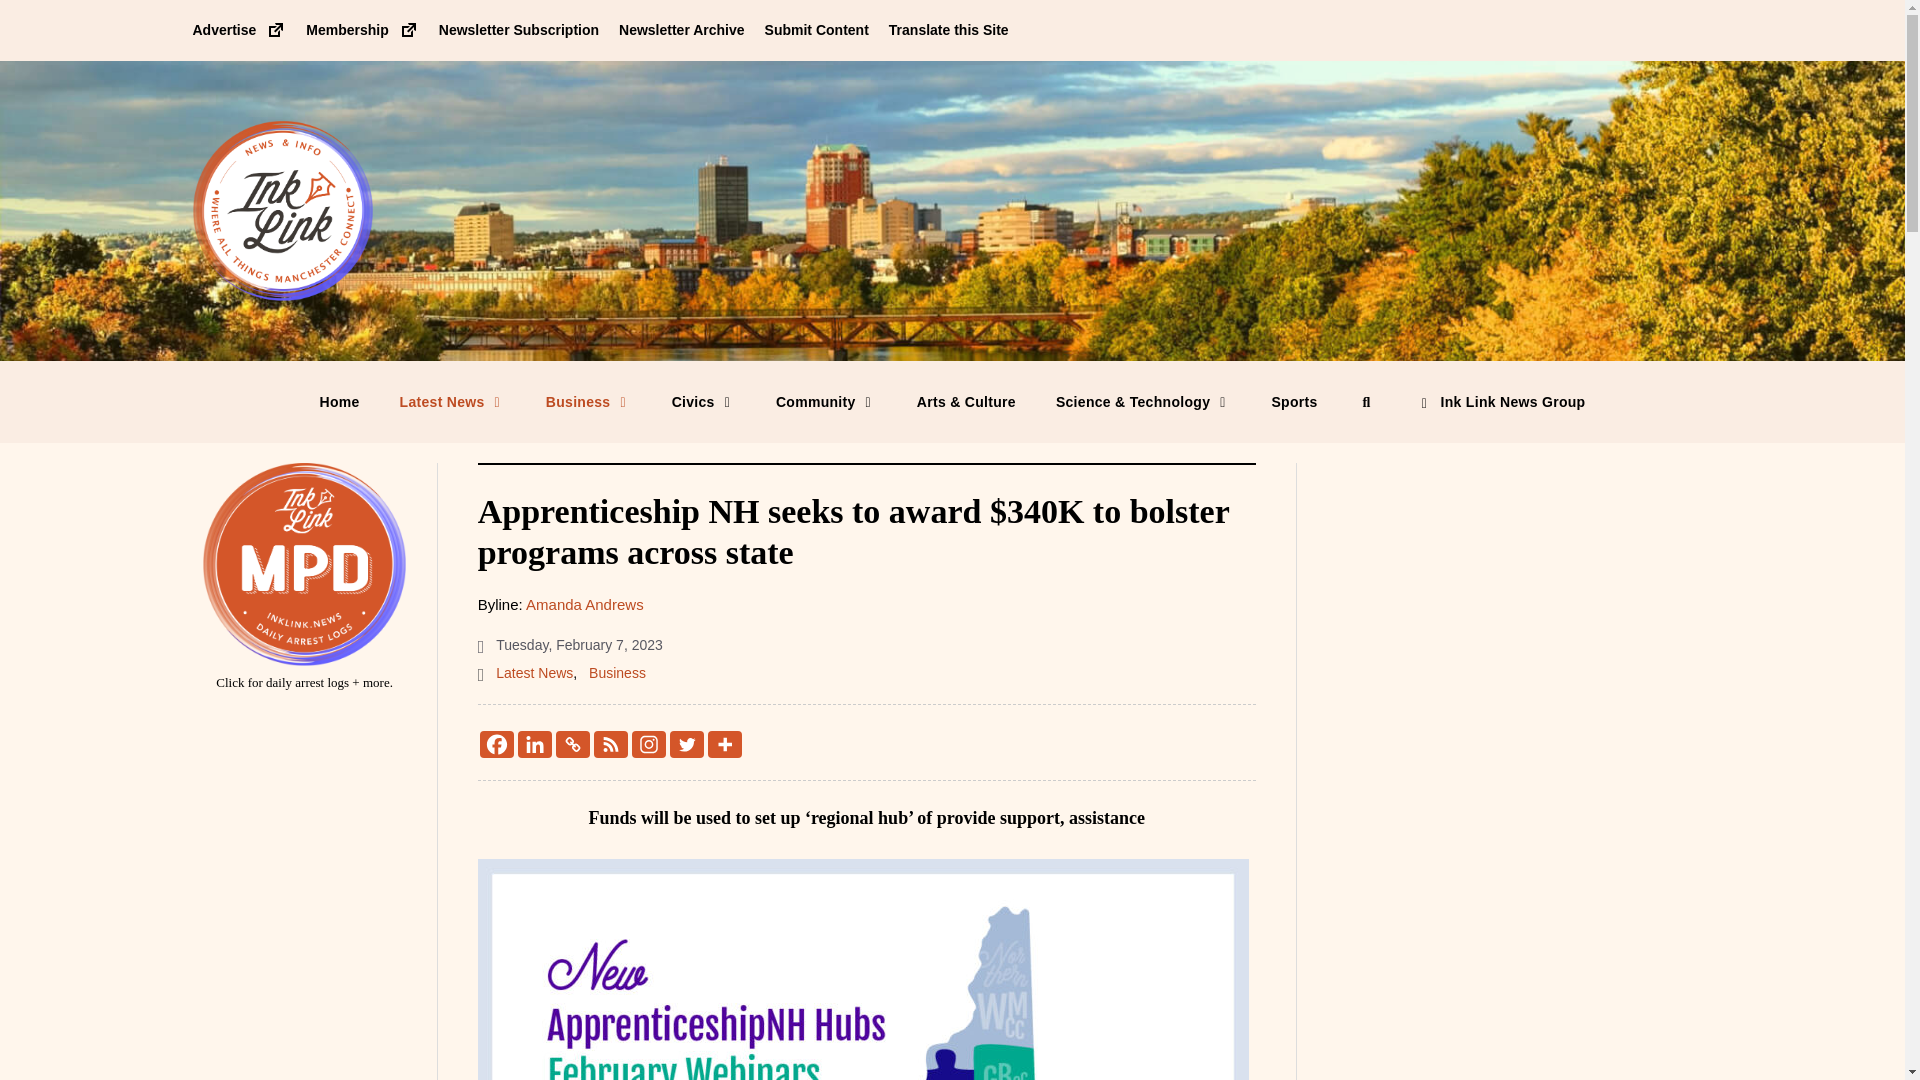 This screenshot has width=1920, height=1080. What do you see at coordinates (535, 744) in the screenshot?
I see `Linkedin` at bounding box center [535, 744].